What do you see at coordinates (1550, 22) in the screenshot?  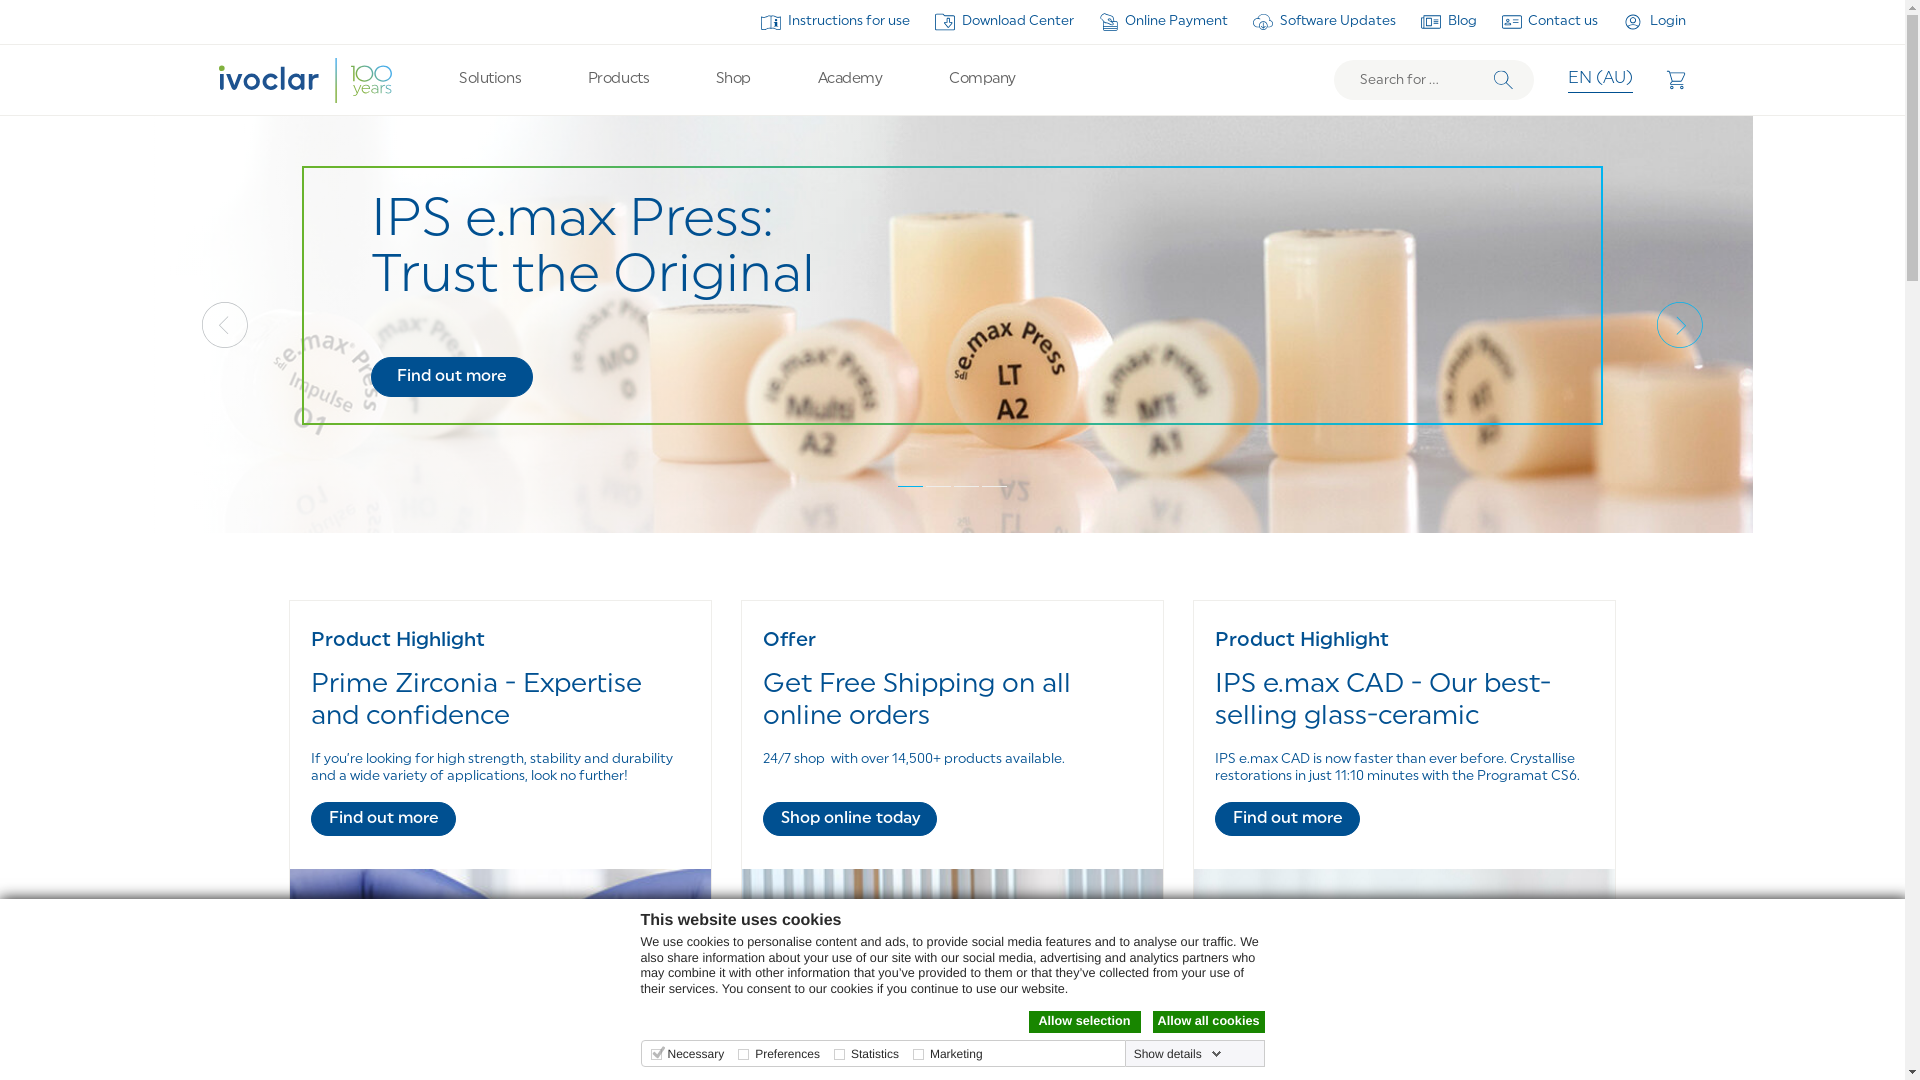 I see `Contact us` at bounding box center [1550, 22].